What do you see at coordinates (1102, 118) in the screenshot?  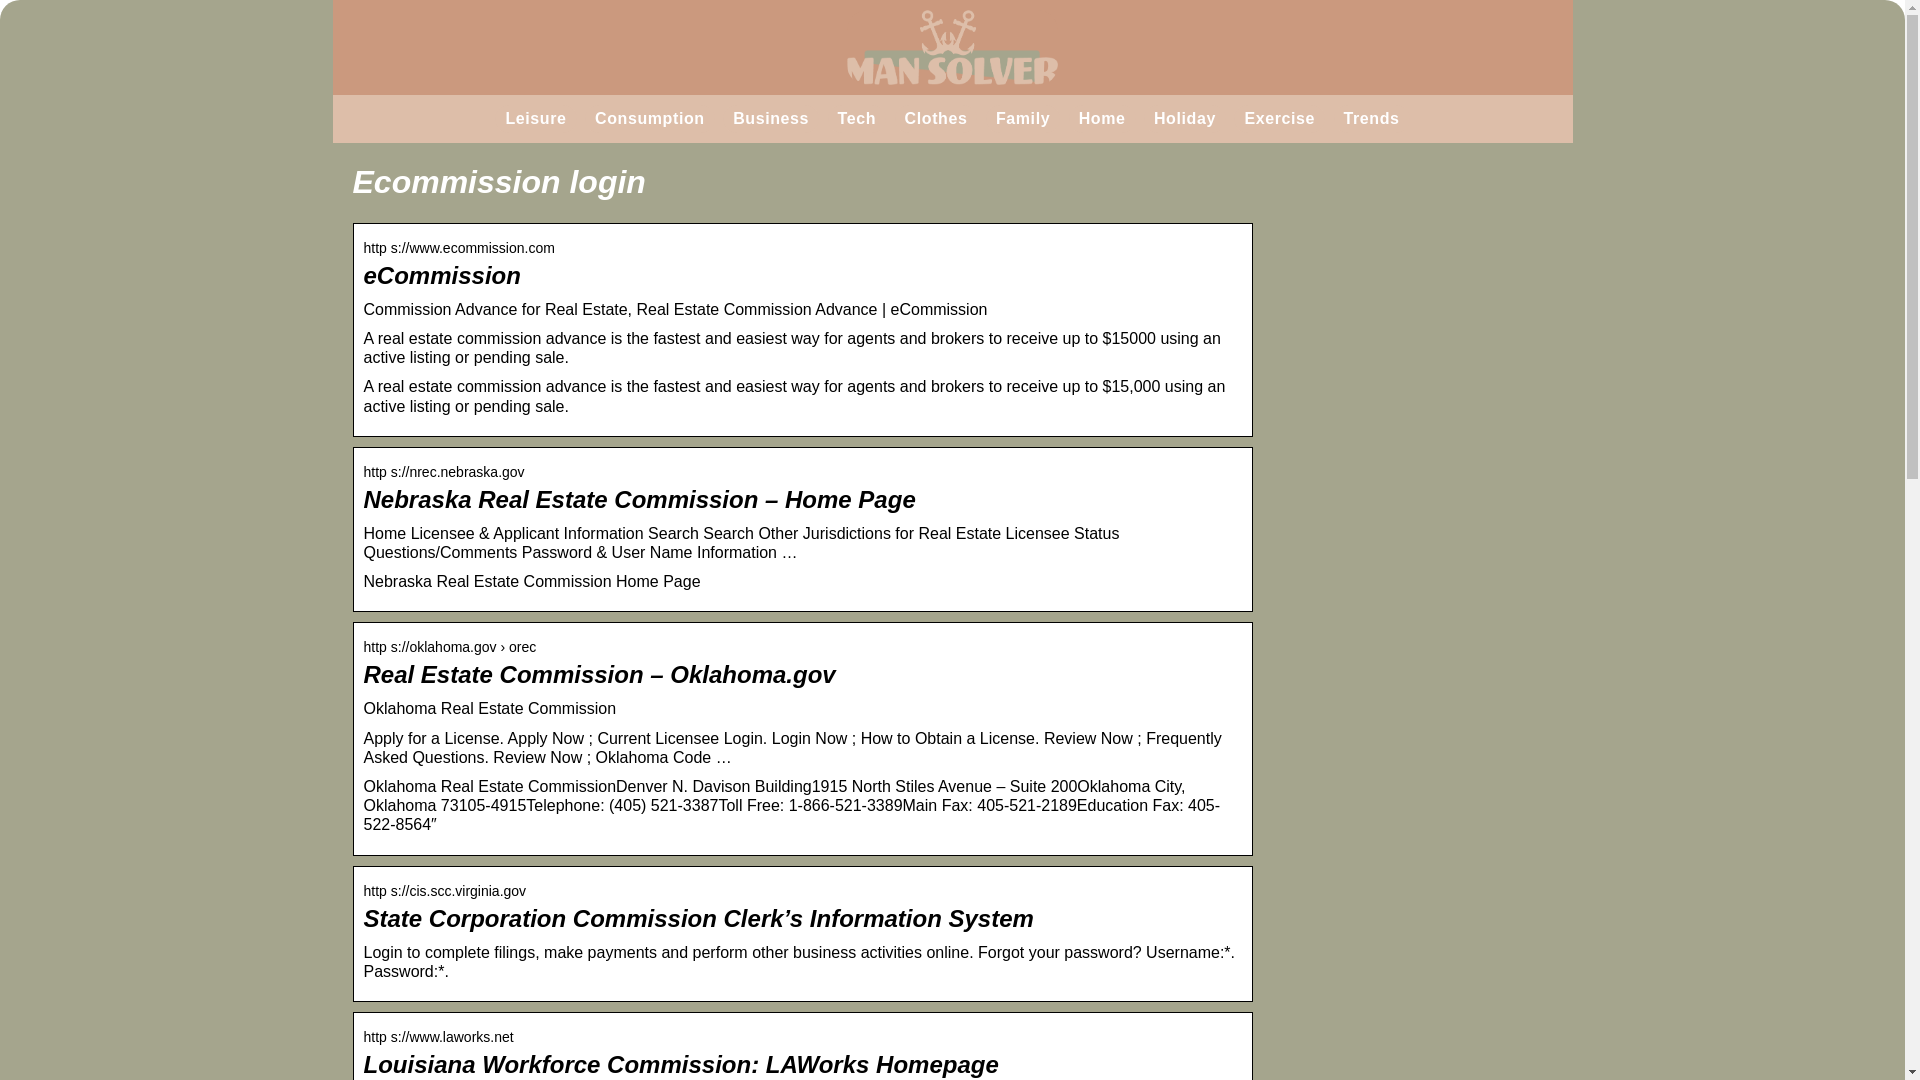 I see `Home` at bounding box center [1102, 118].